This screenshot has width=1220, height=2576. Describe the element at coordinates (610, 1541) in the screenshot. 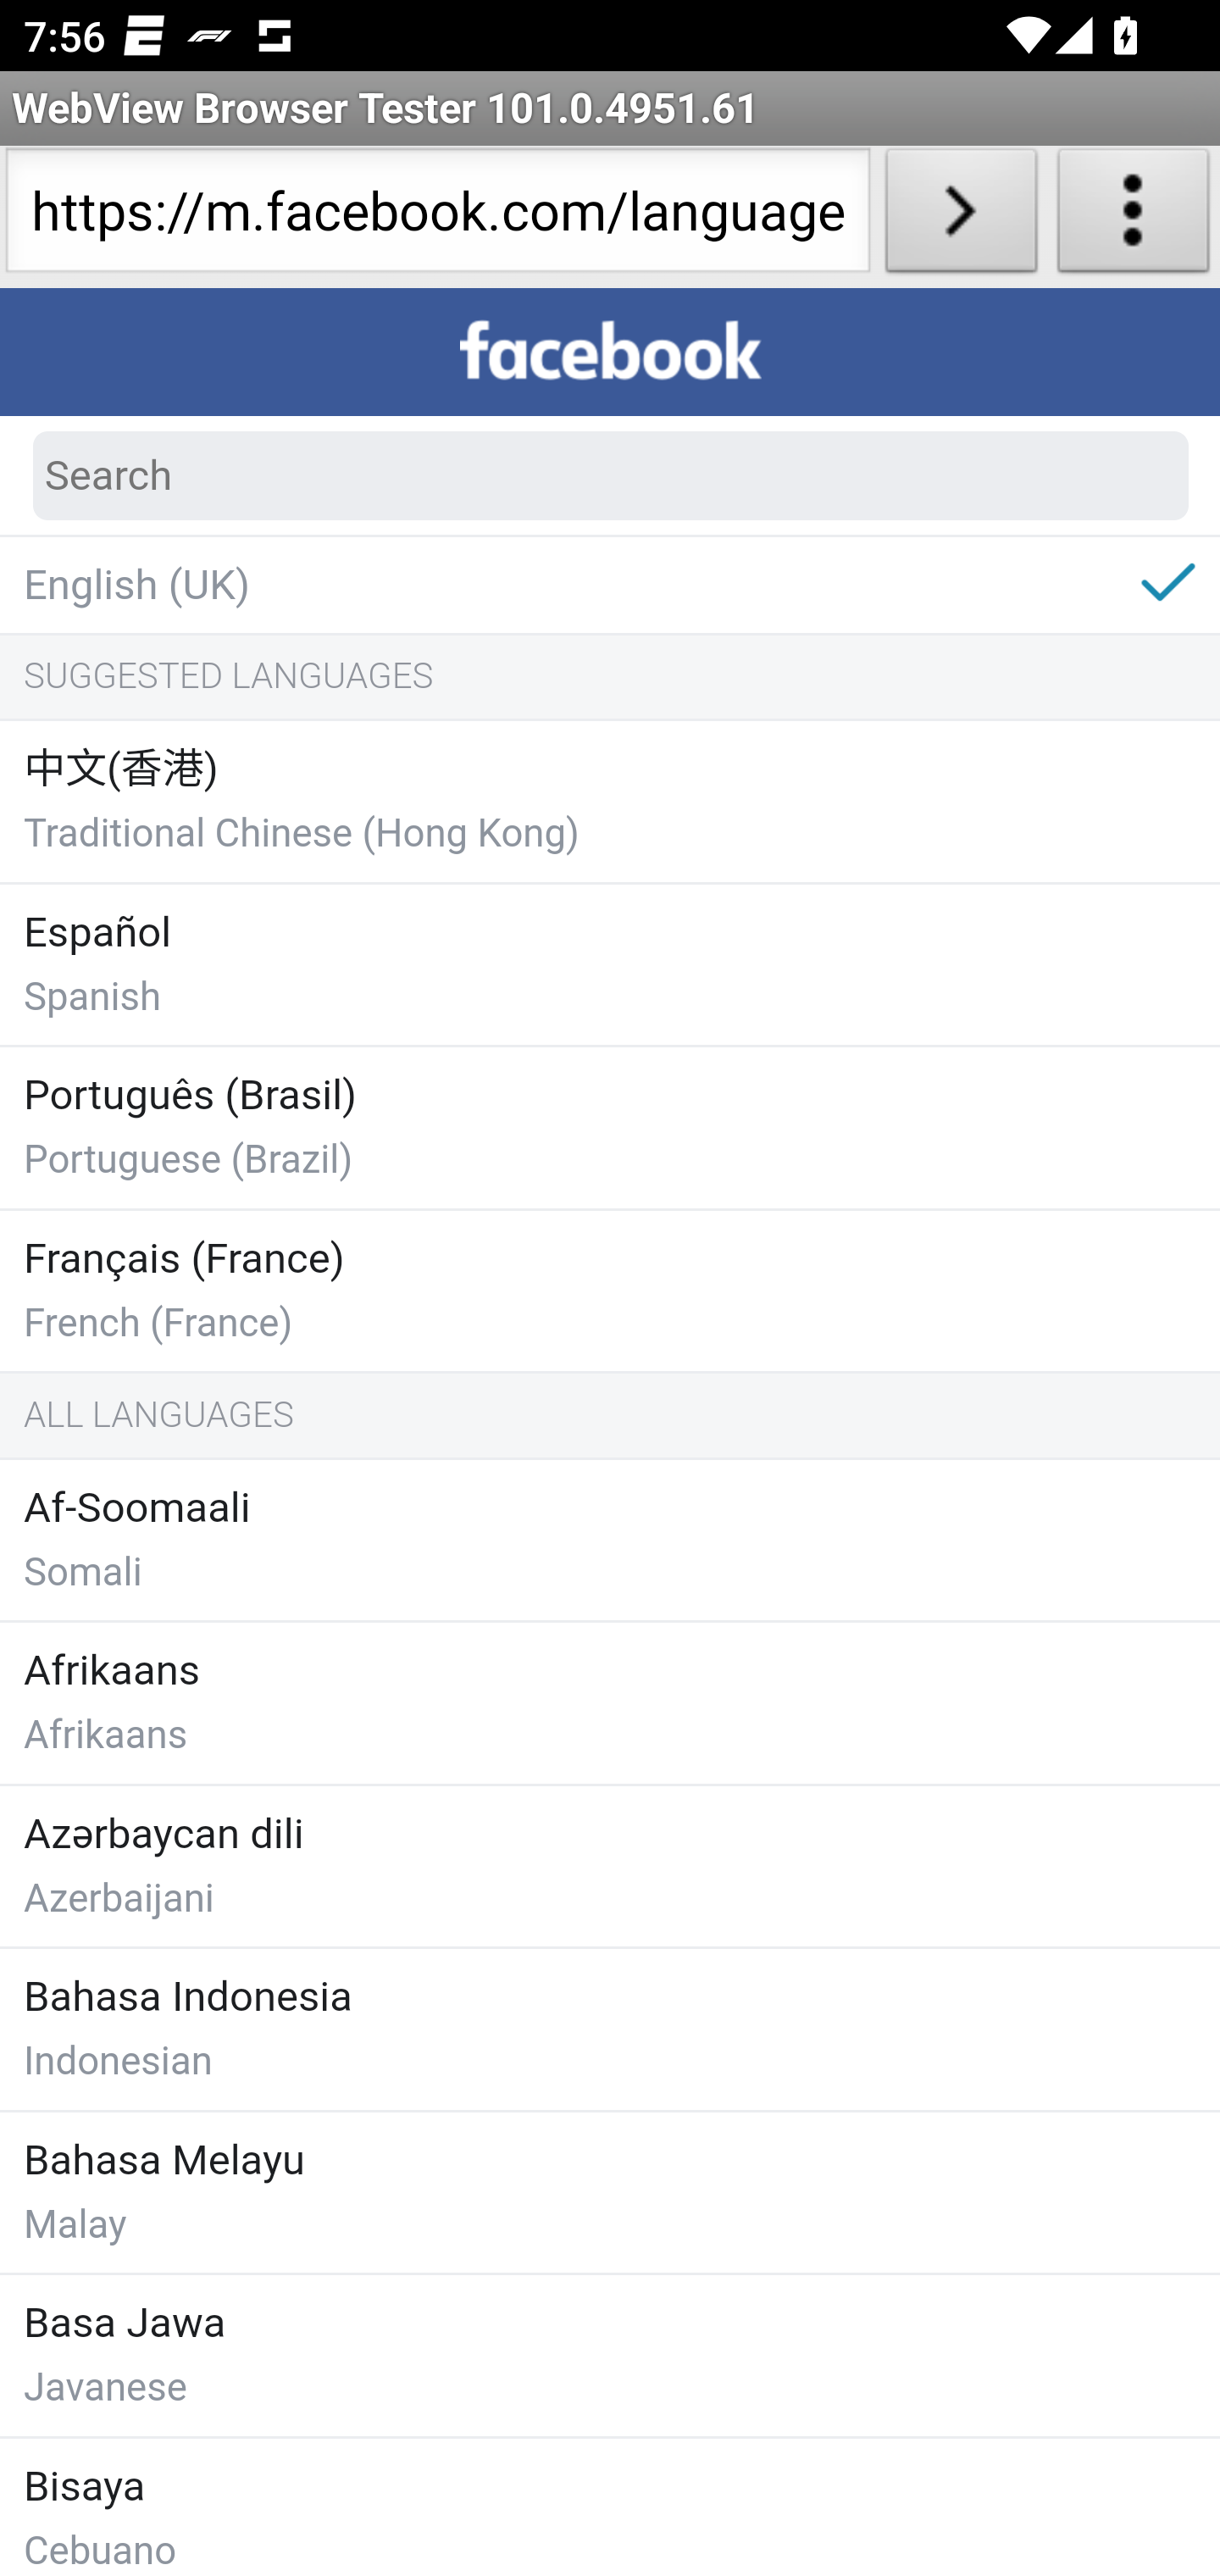

I see `Af-SoomaaliSomali` at that location.